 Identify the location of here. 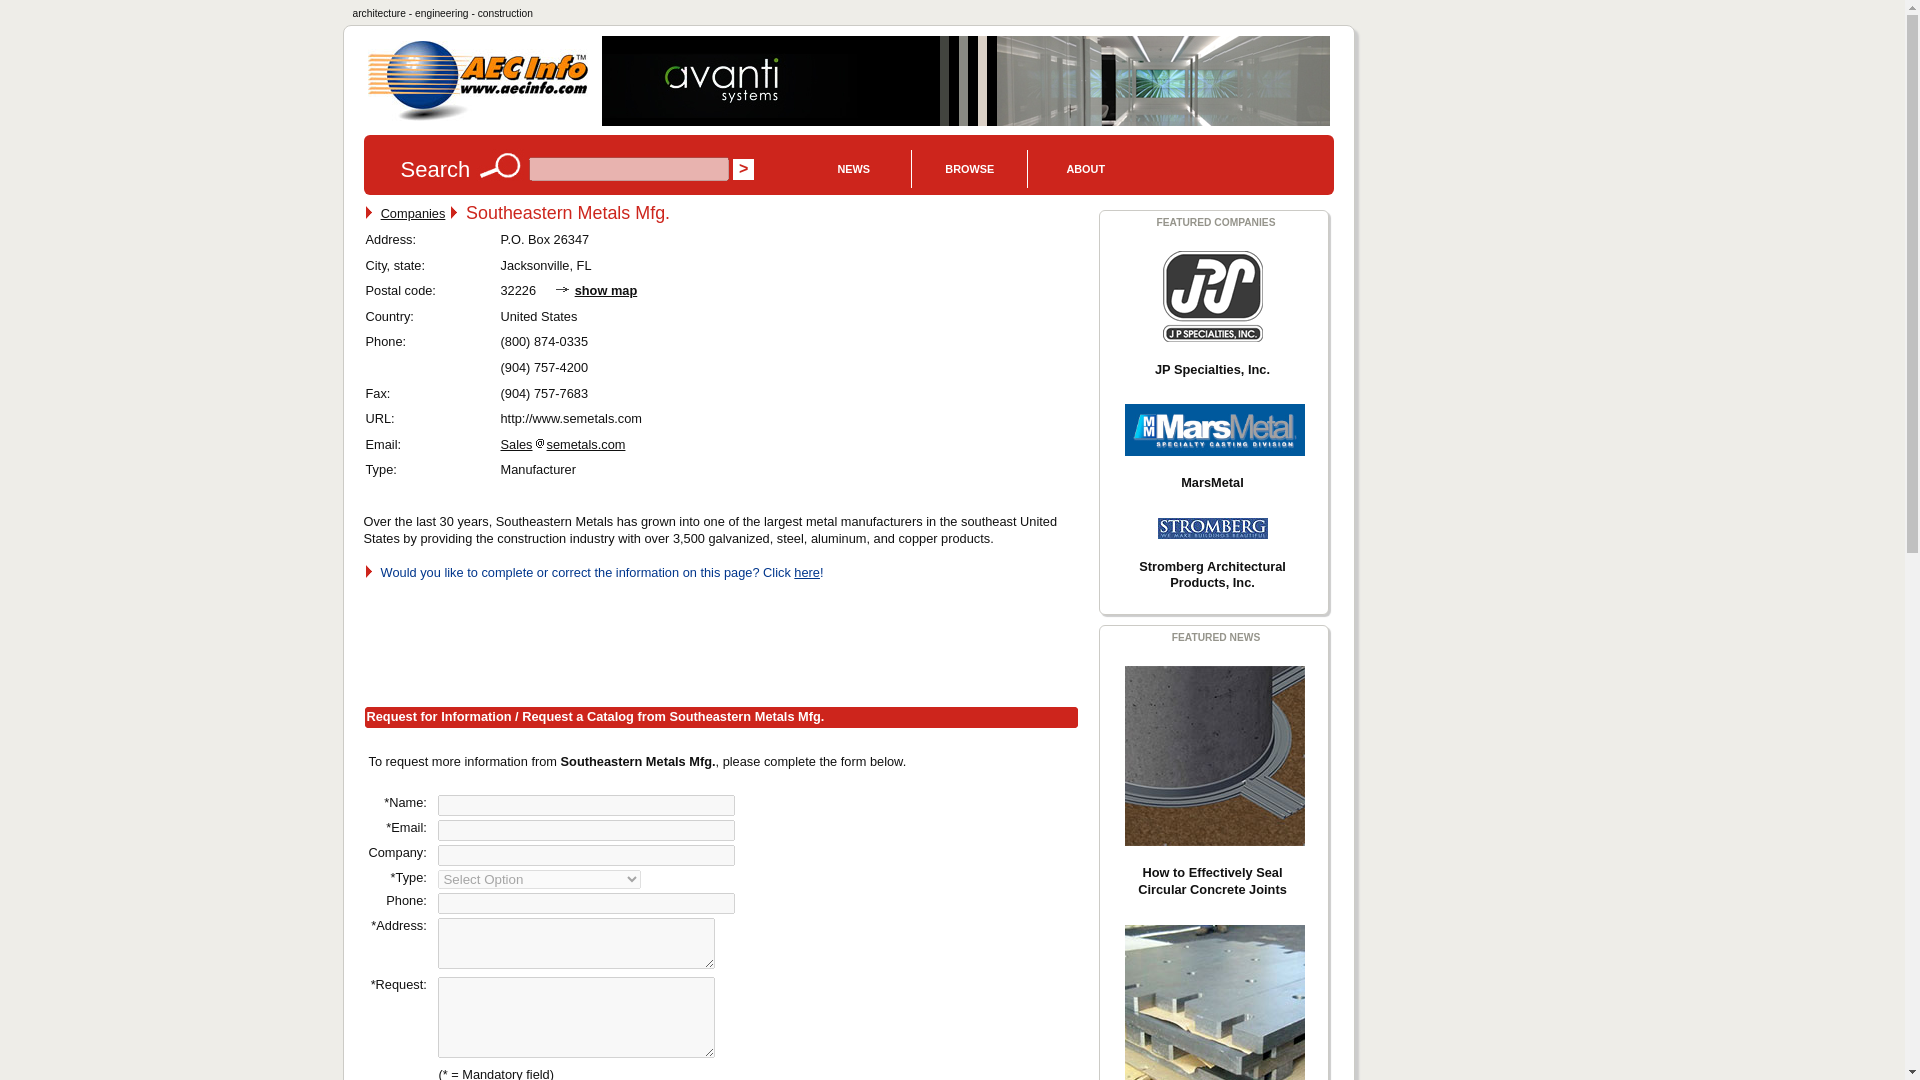
(806, 572).